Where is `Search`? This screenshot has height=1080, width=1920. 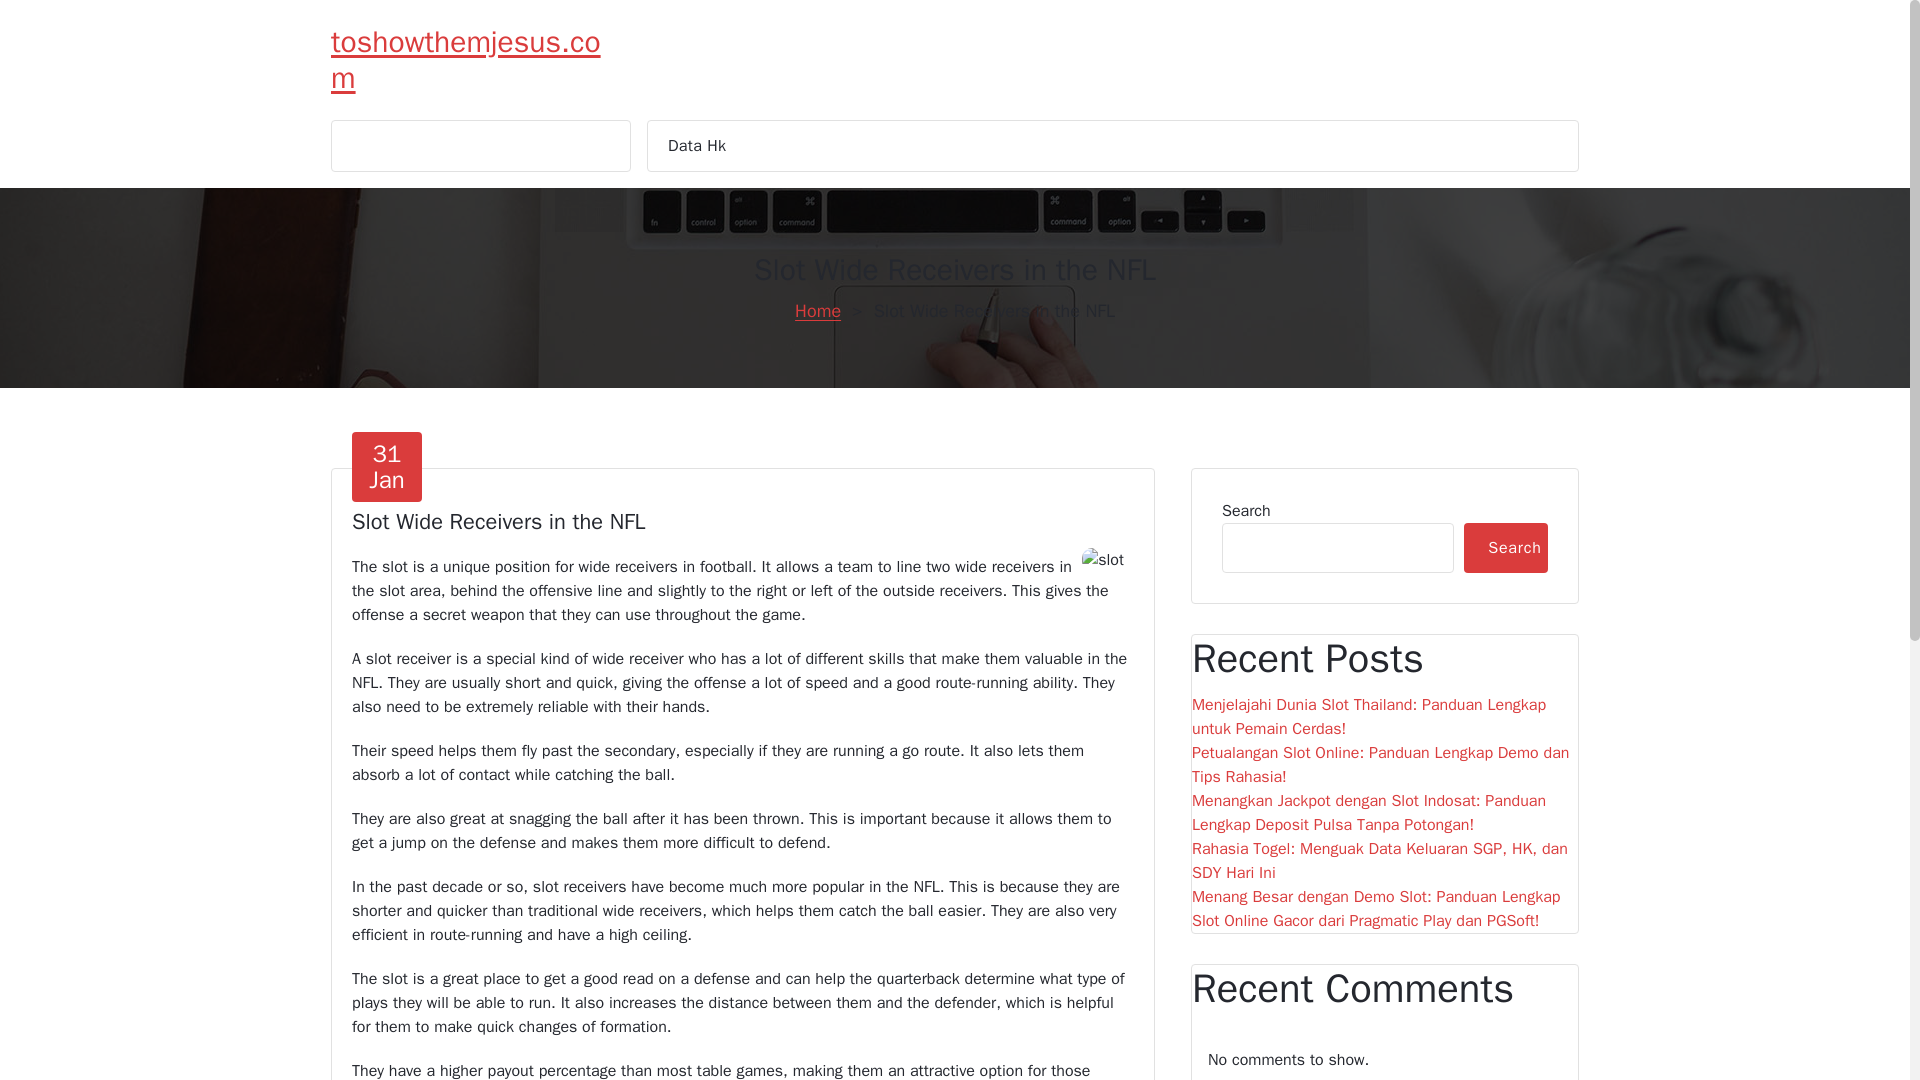 Search is located at coordinates (1505, 548).